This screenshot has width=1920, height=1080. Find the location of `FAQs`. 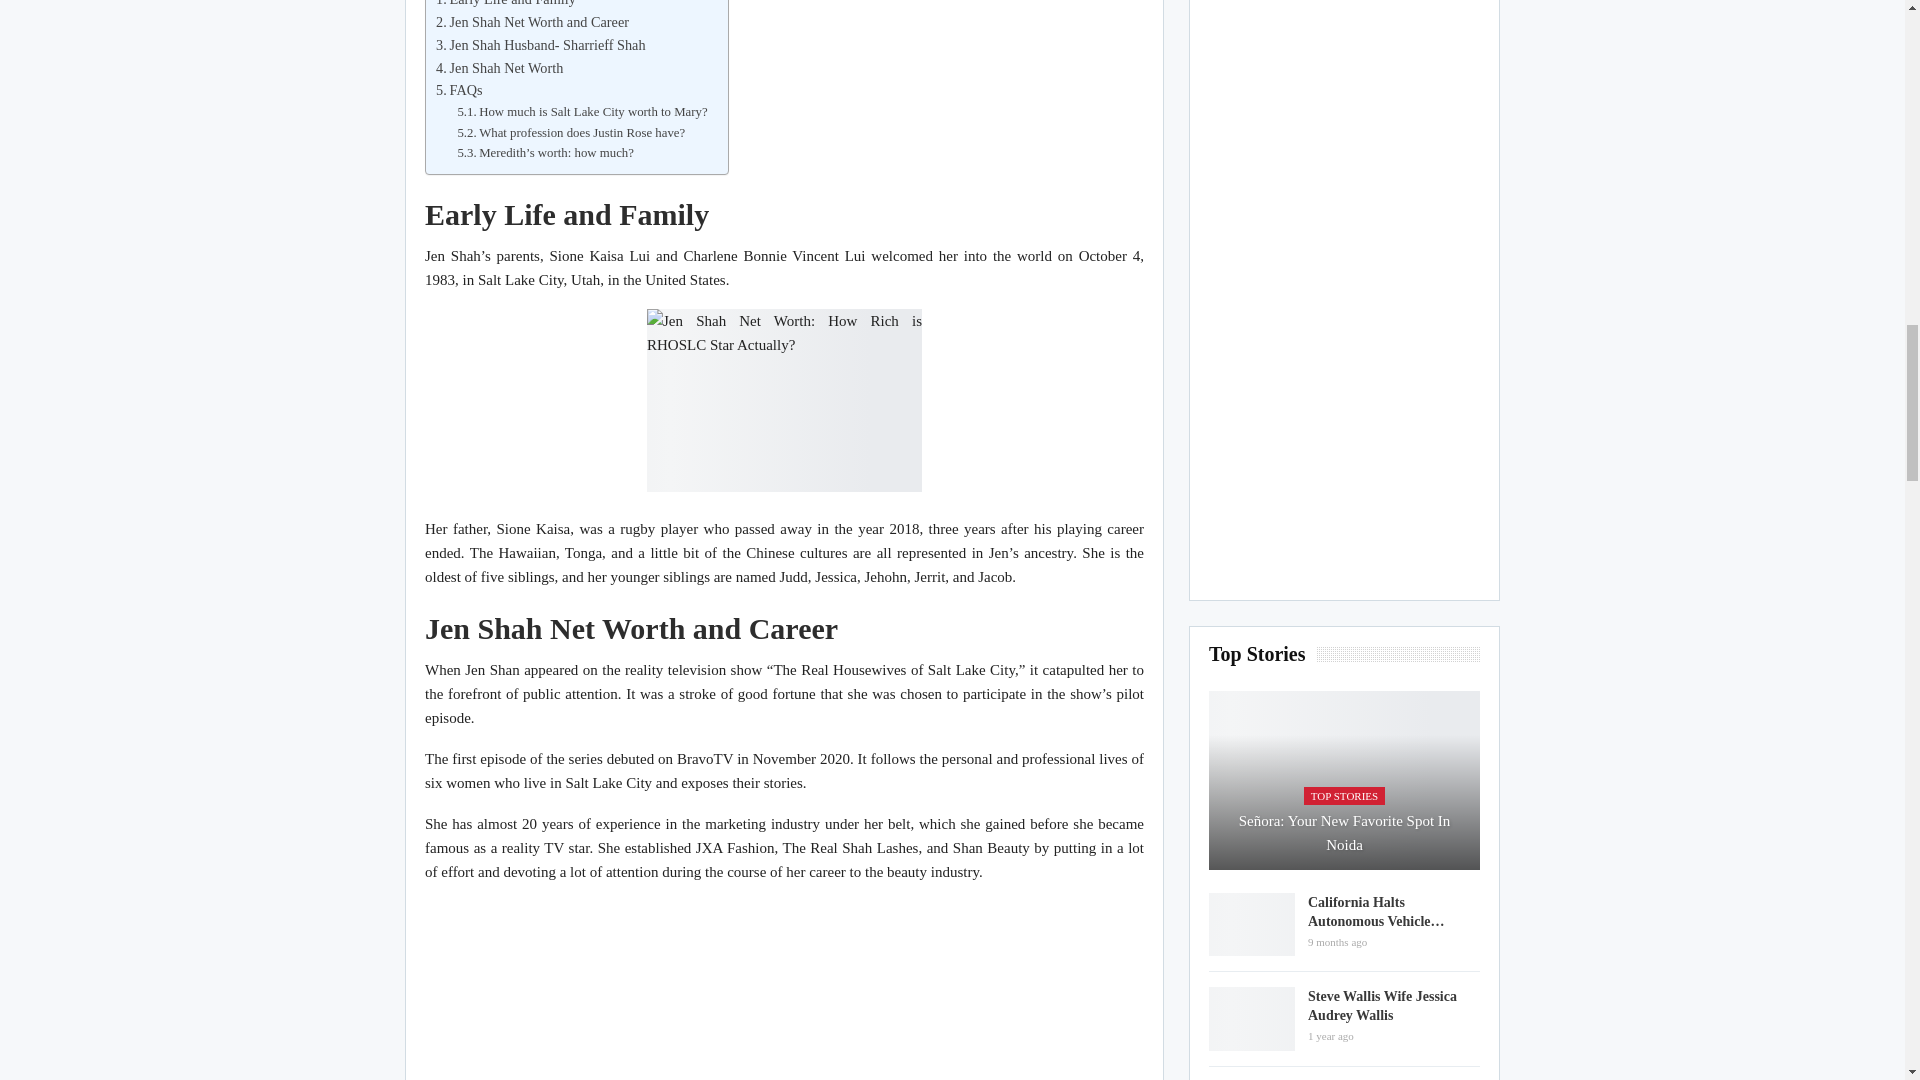

FAQs is located at coordinates (459, 90).